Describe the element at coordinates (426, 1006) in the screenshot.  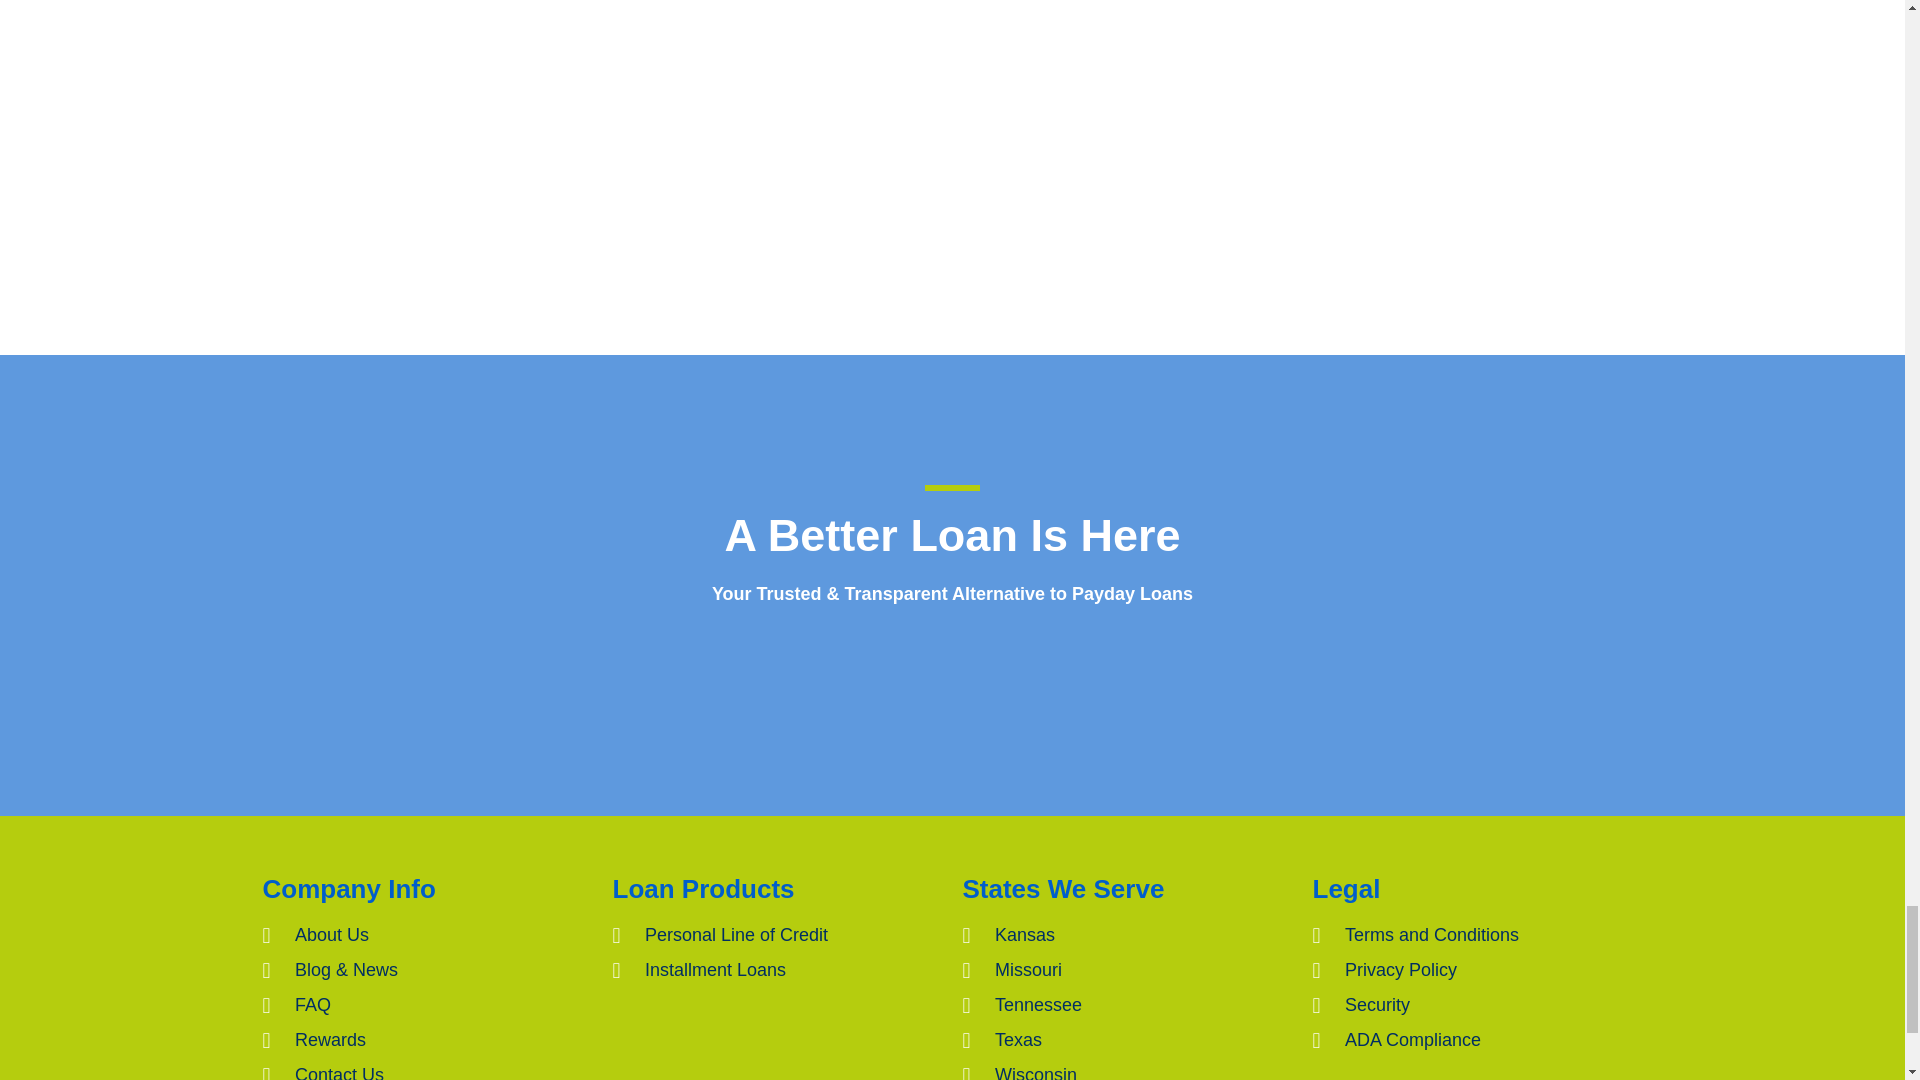
I see `FAQ` at that location.